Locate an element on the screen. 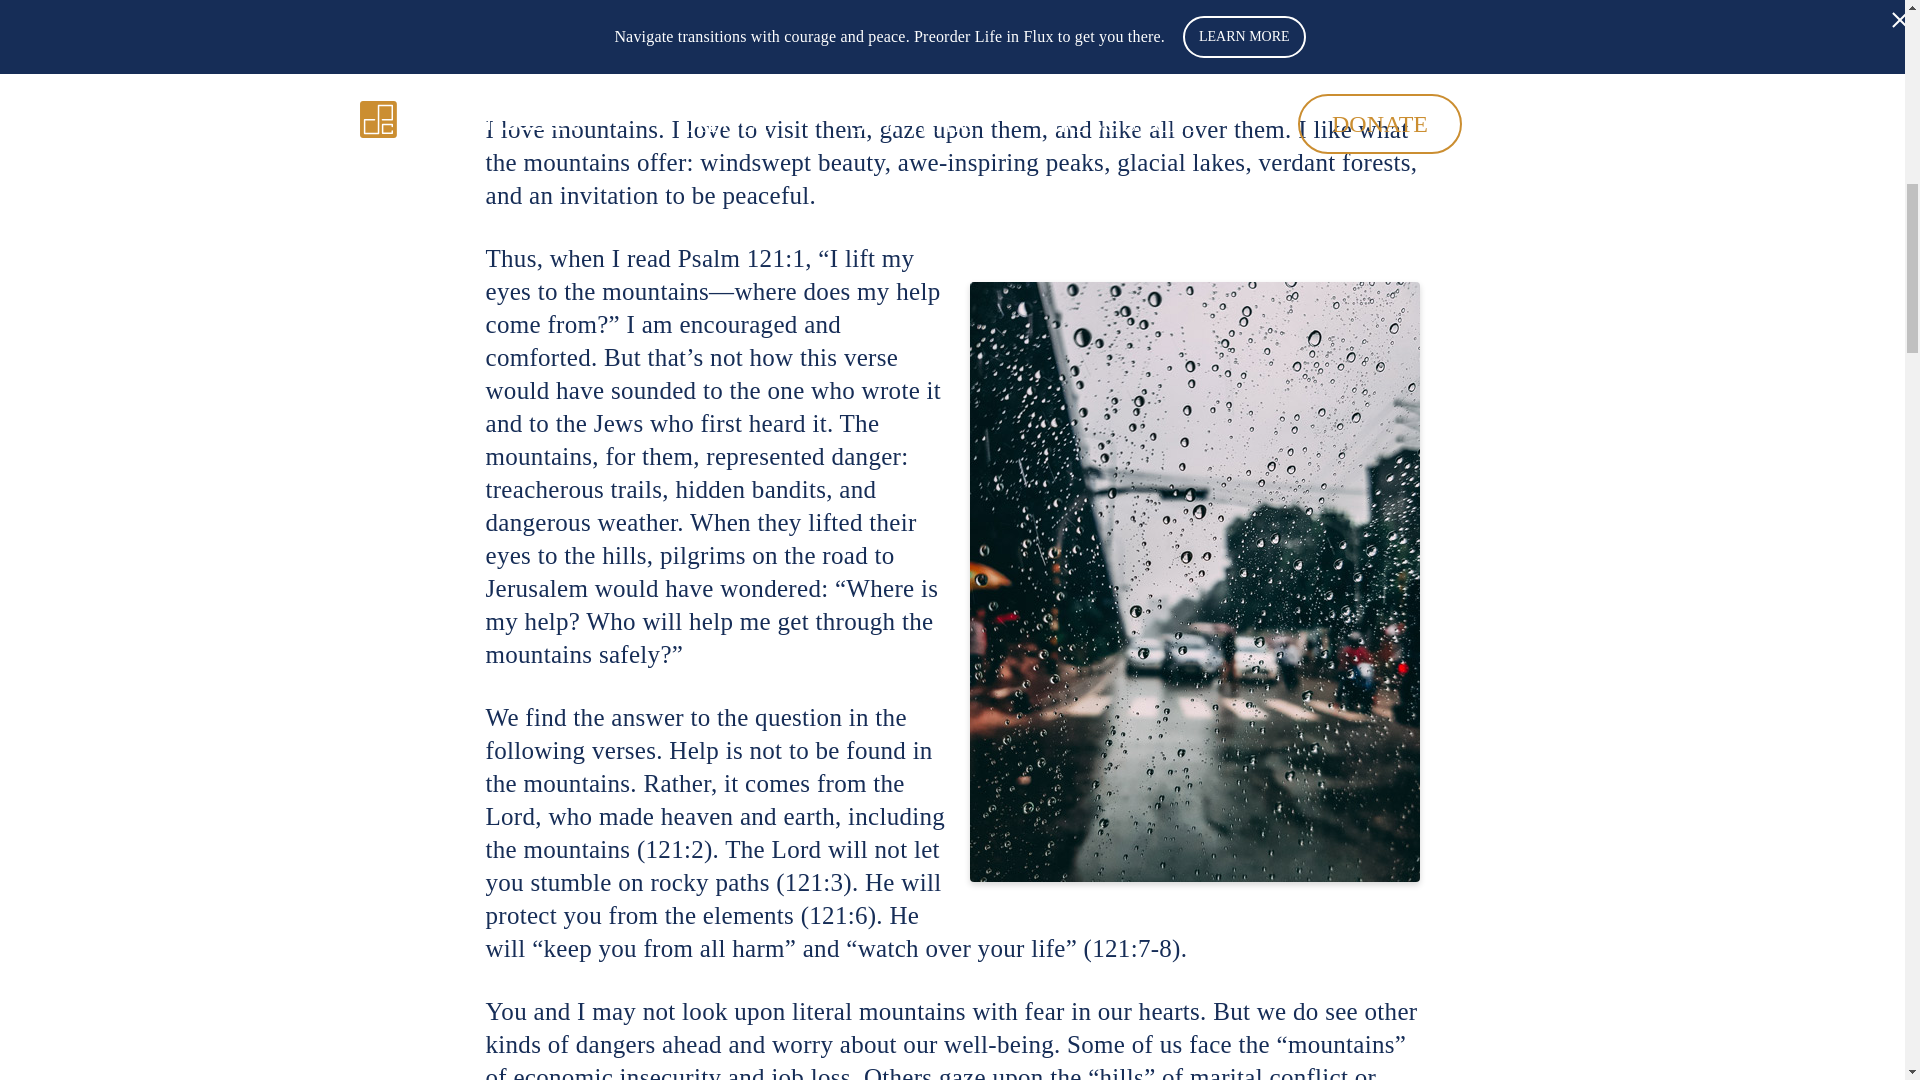 The image size is (1920, 1080). Psalms 121:1-2 is located at coordinates (1338, 7).